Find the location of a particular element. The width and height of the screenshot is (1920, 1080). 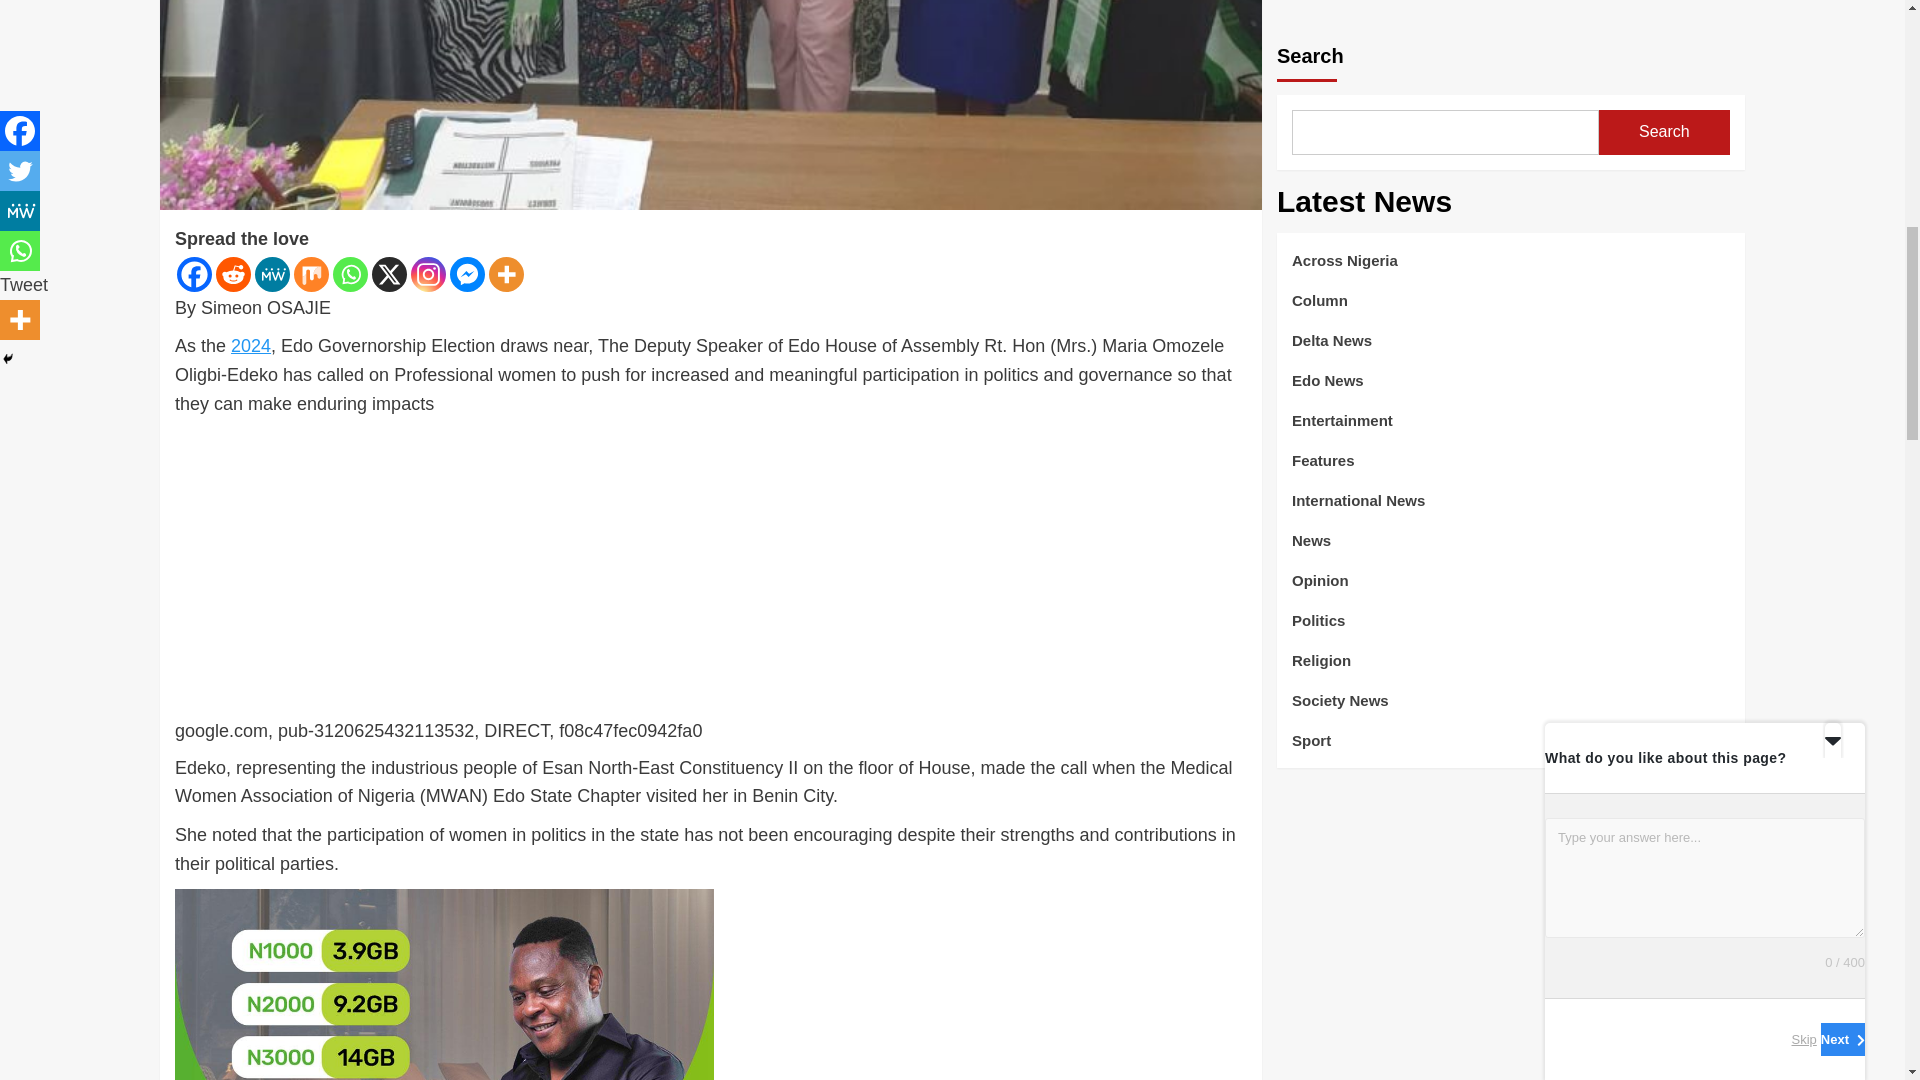

MeWe is located at coordinates (272, 274).